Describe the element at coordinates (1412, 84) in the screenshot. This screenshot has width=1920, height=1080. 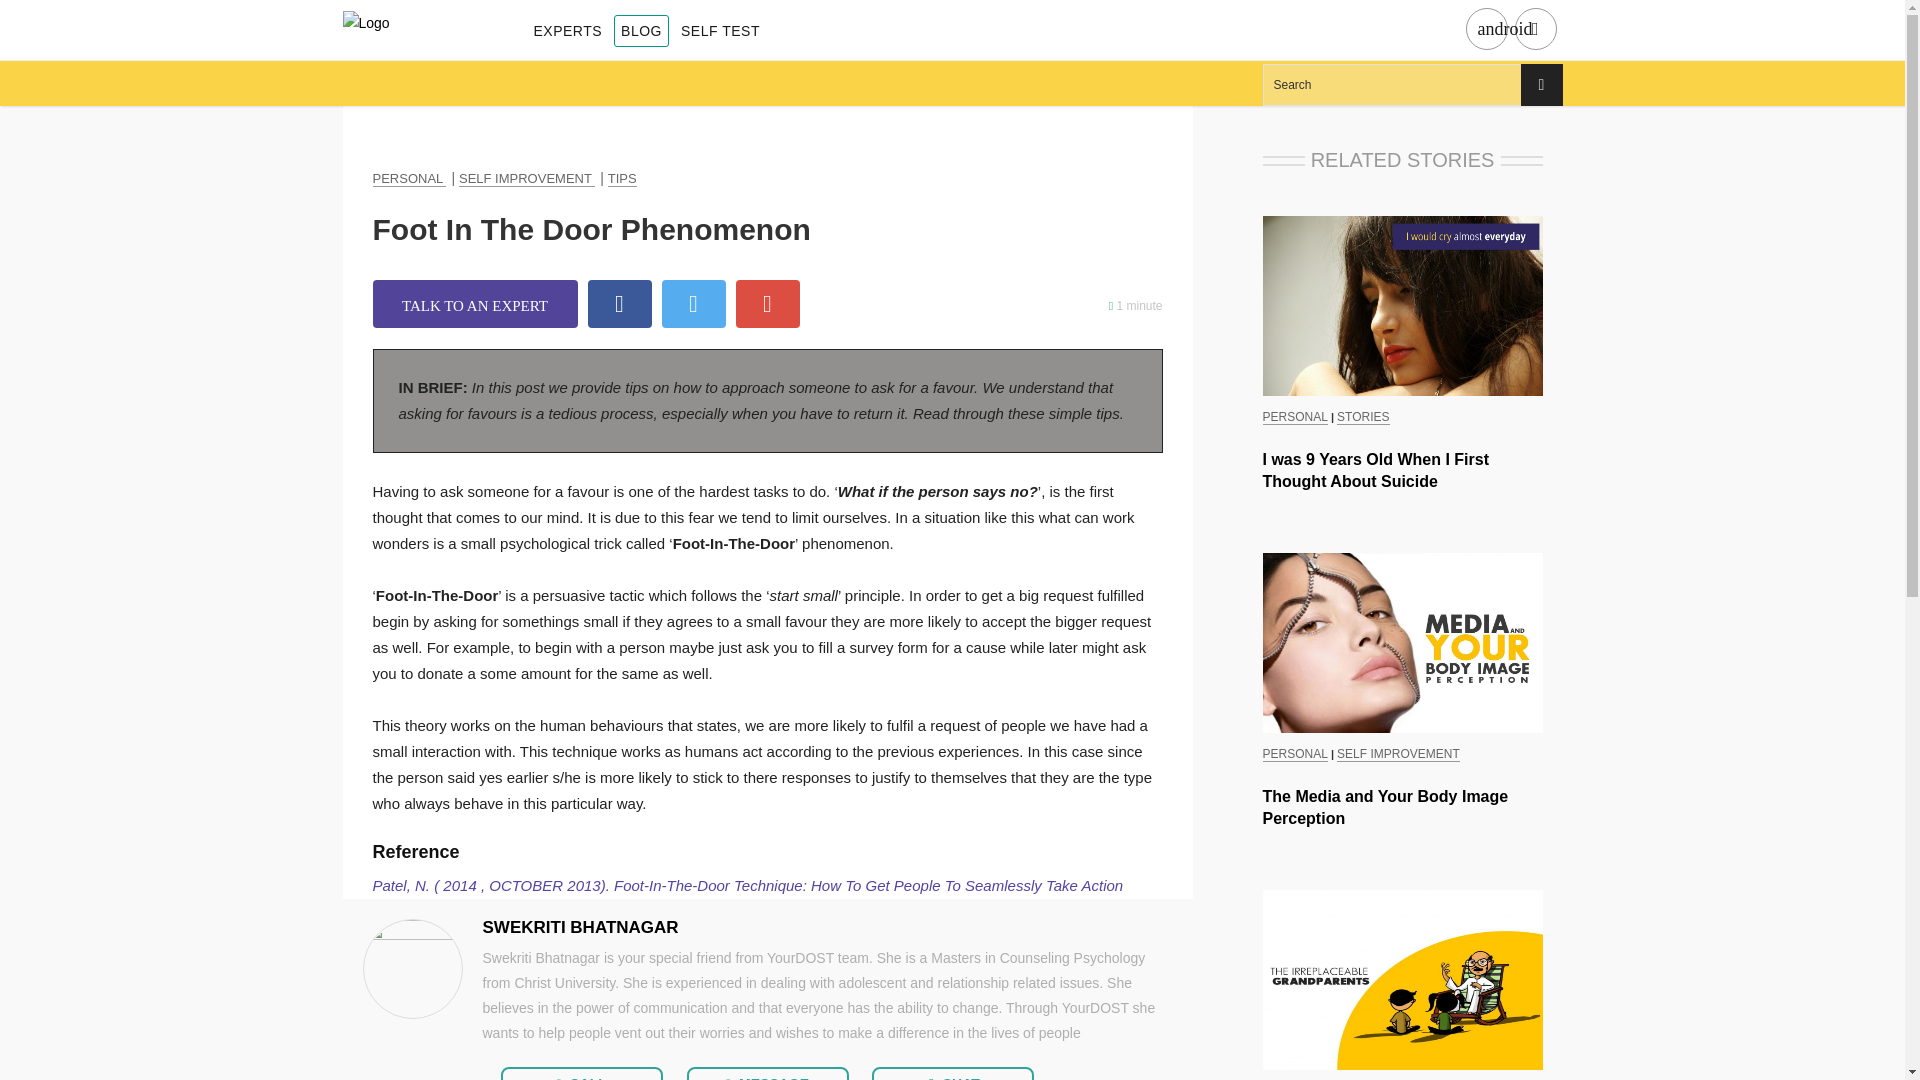
I see `Search` at that location.